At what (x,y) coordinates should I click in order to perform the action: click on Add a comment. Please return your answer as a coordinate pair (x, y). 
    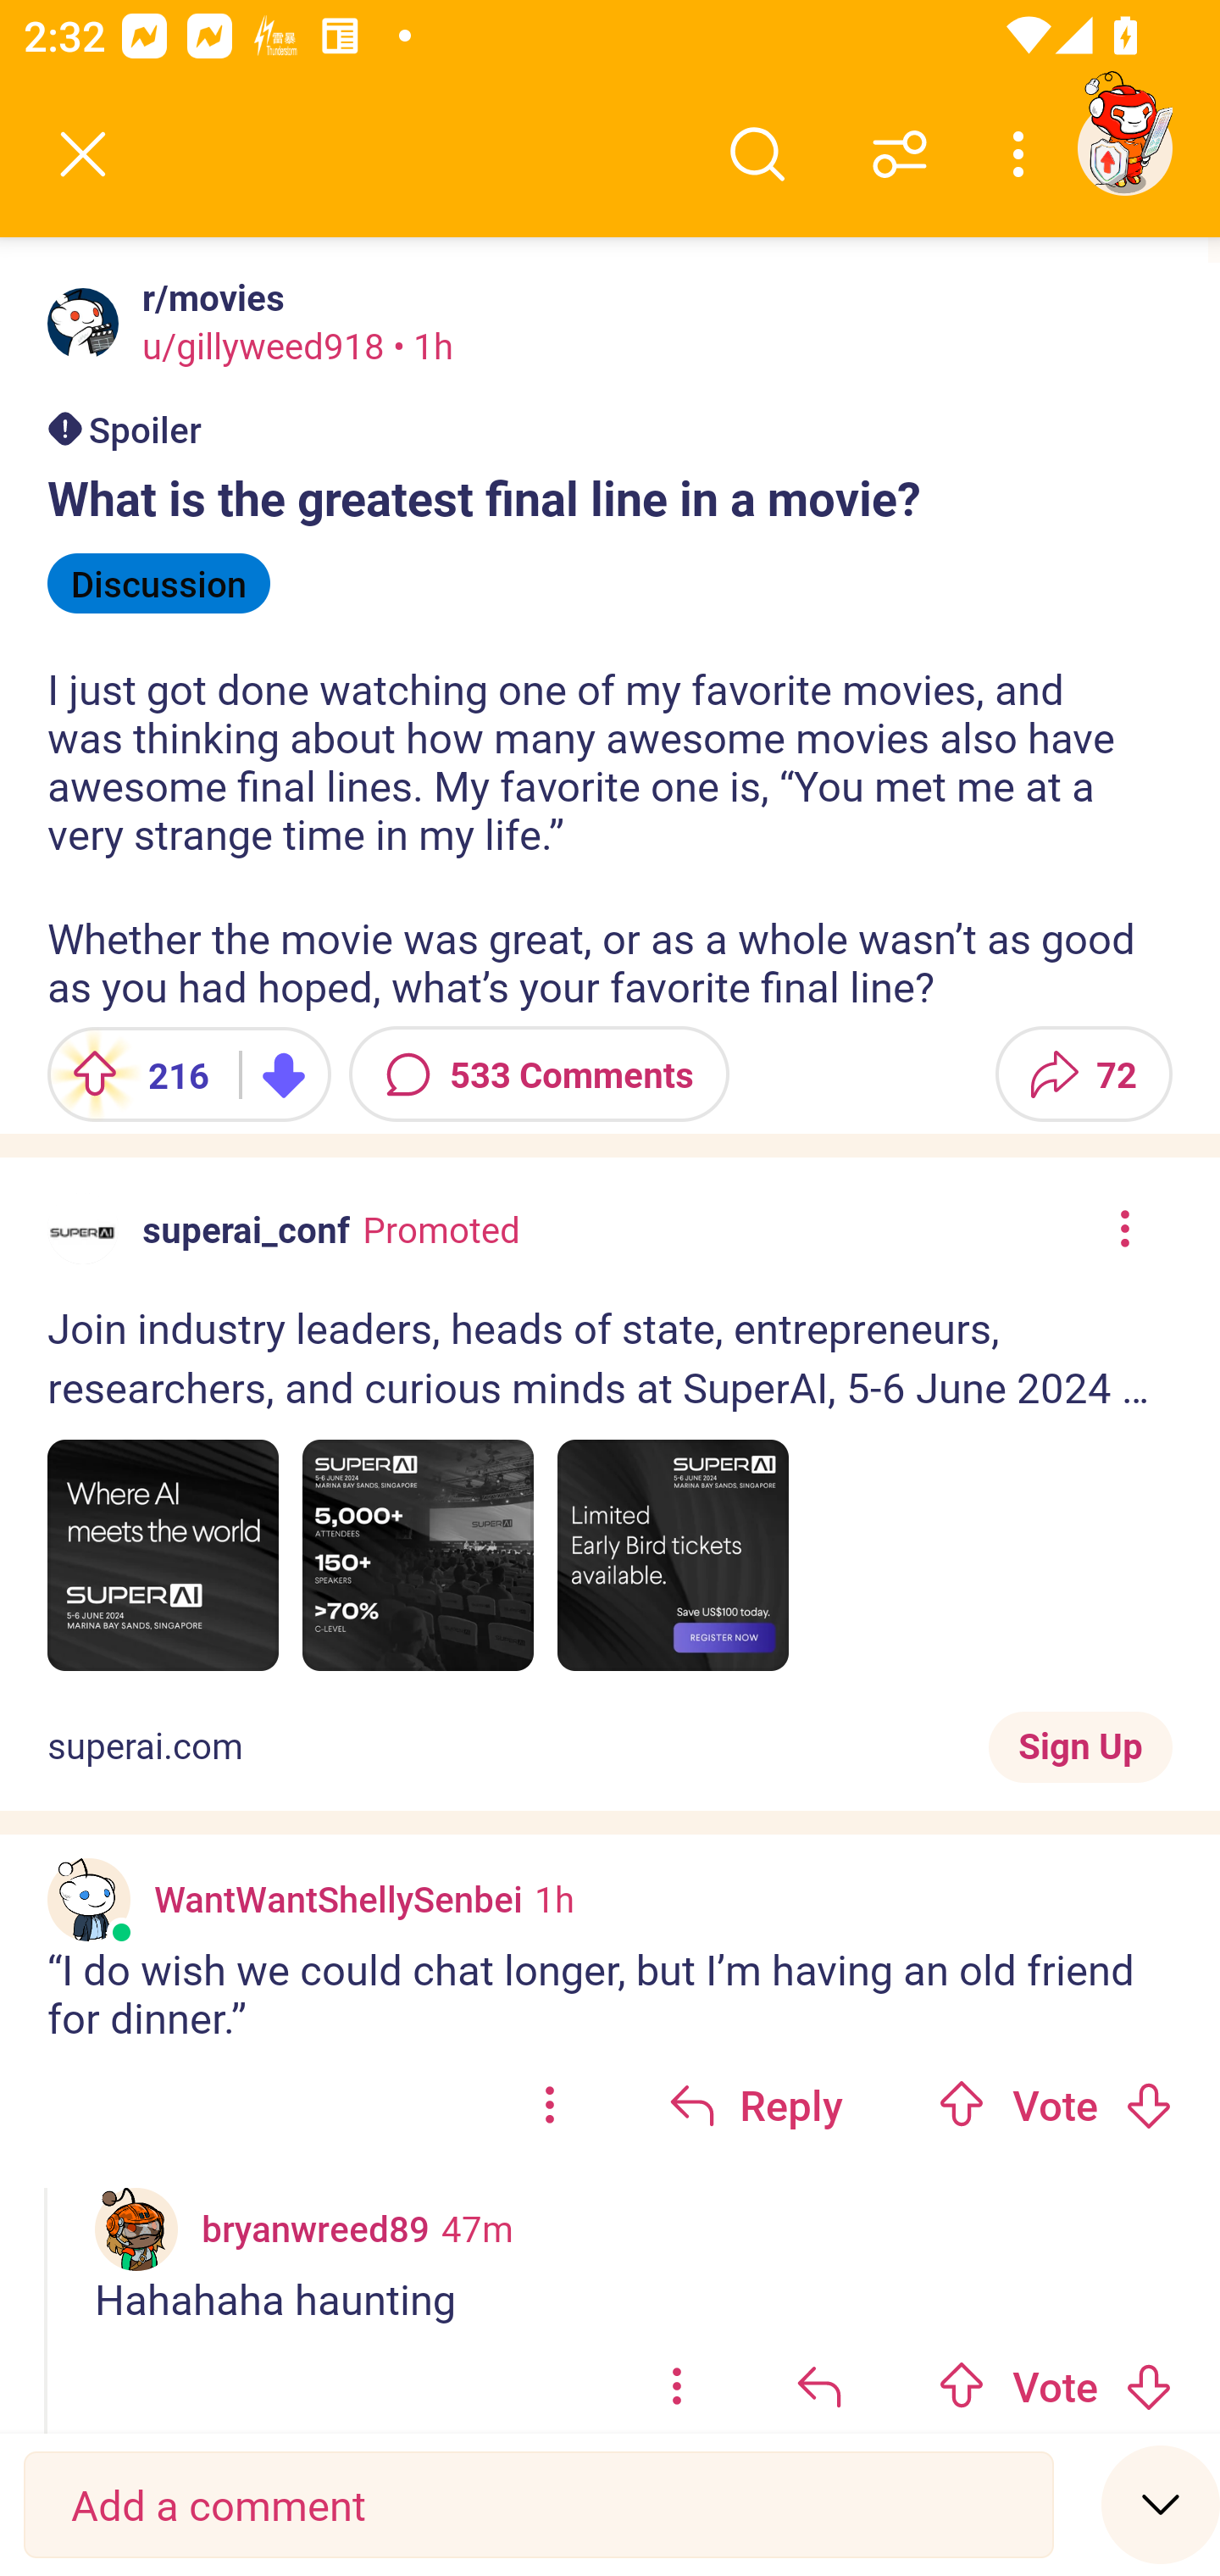
    Looking at the image, I should click on (539, 2505).